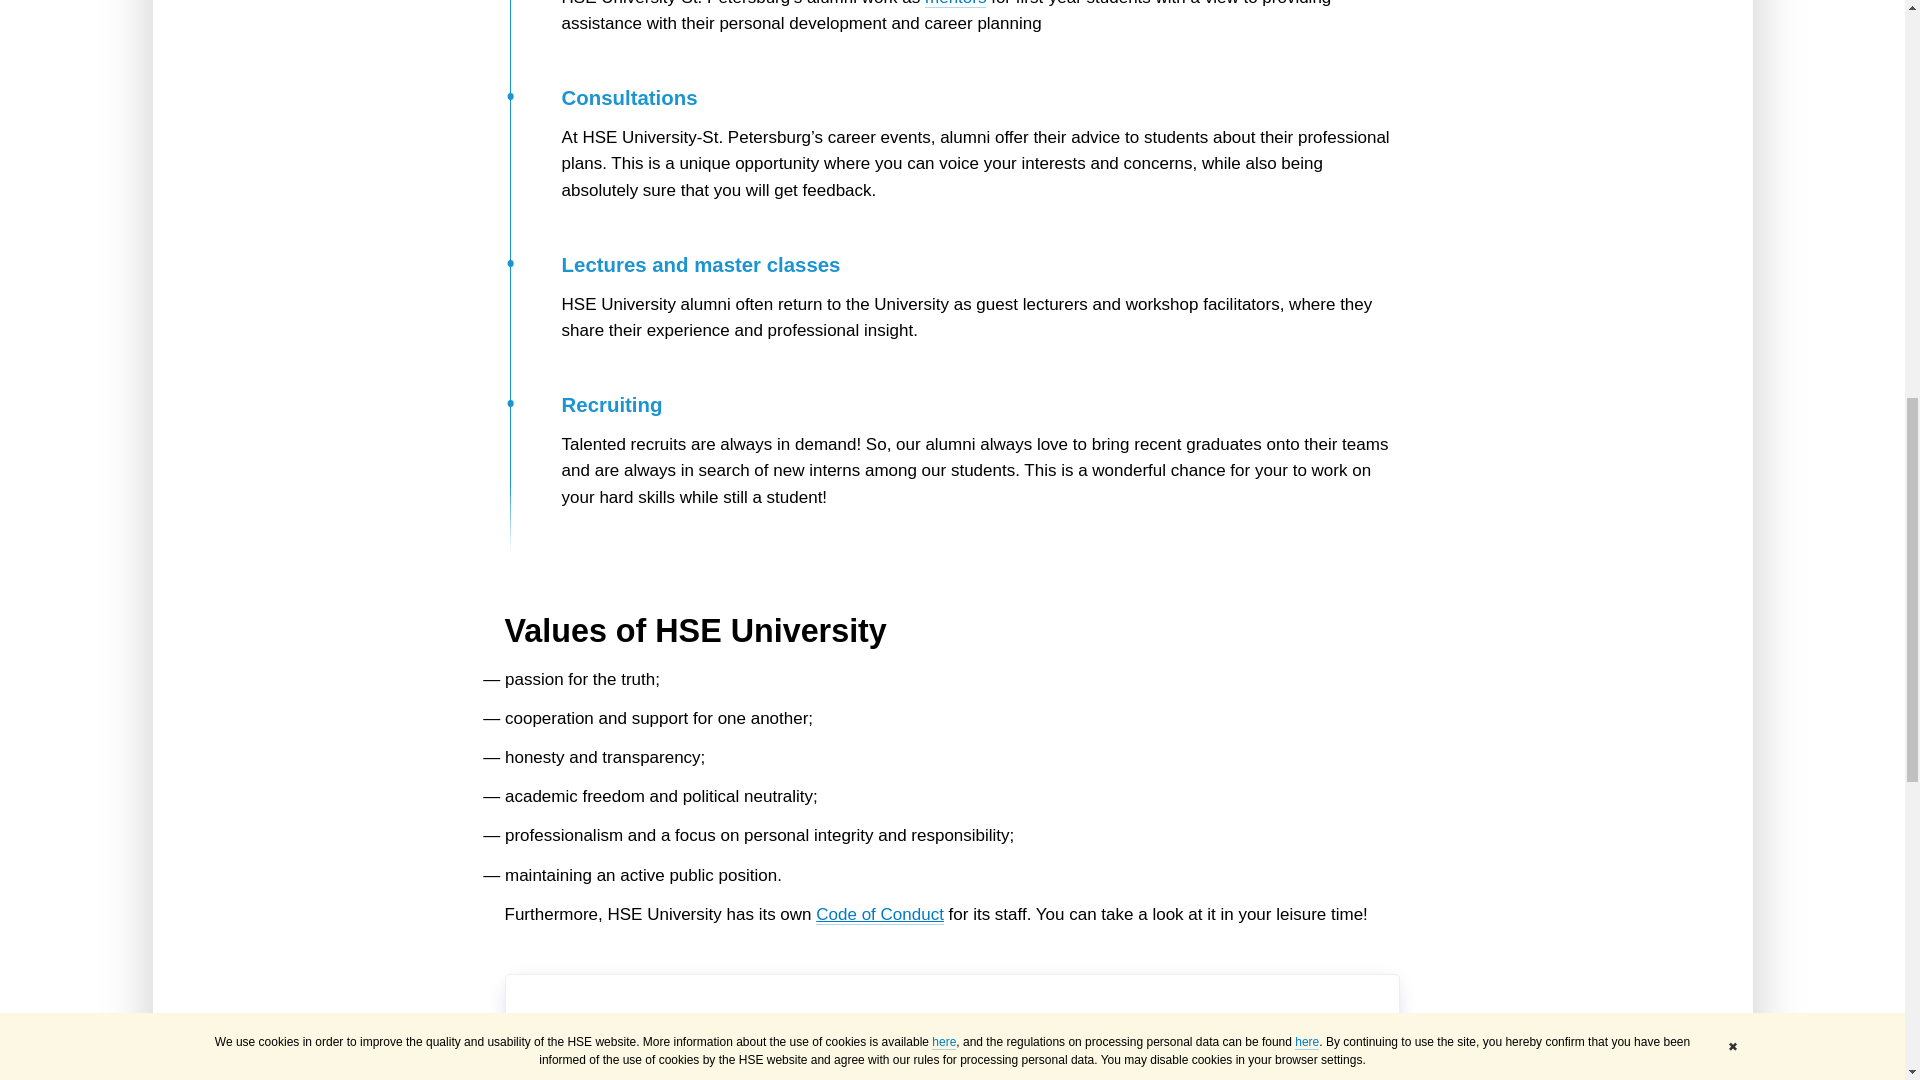  Describe the element at coordinates (880, 914) in the screenshot. I see `Code of Conduct` at that location.